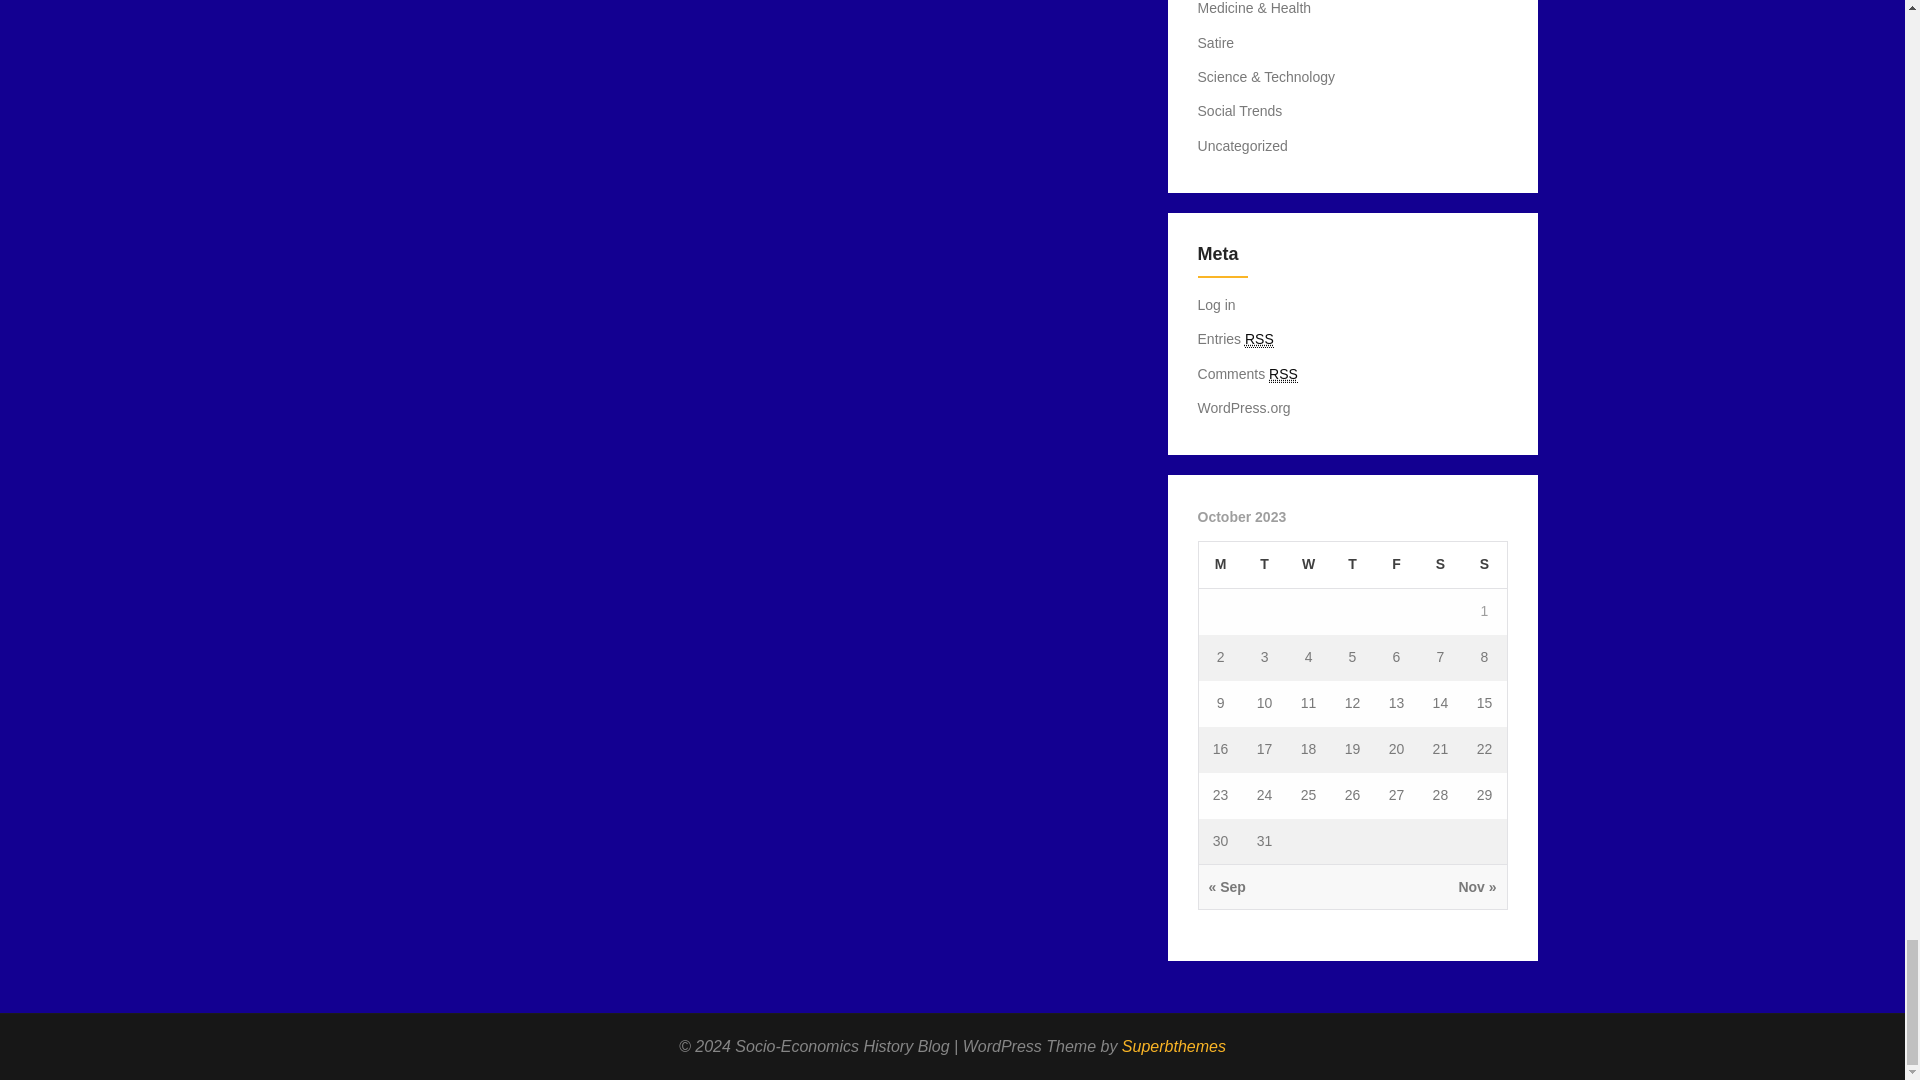  Describe the element at coordinates (1283, 374) in the screenshot. I see `Really Simple Syndication` at that location.